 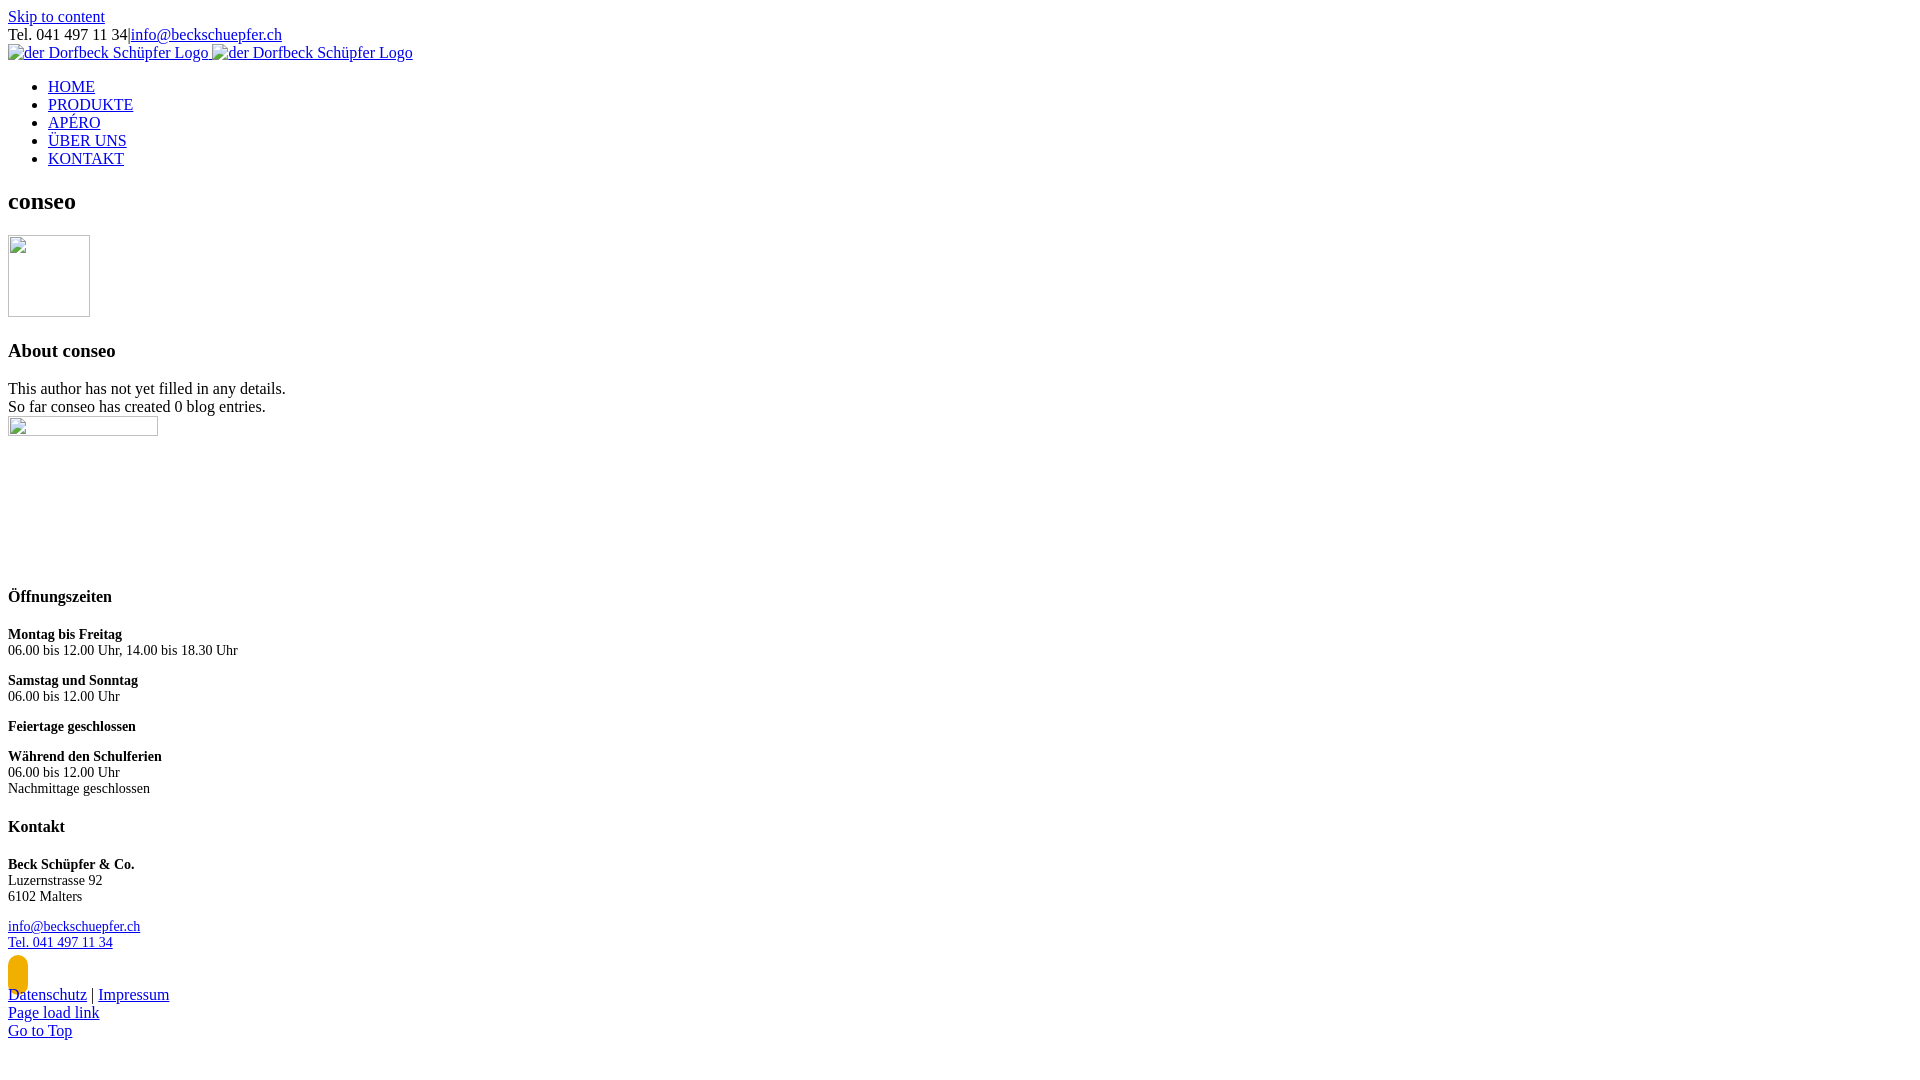 I want to click on info@beckschuepfer.ch, so click(x=74, y=926).